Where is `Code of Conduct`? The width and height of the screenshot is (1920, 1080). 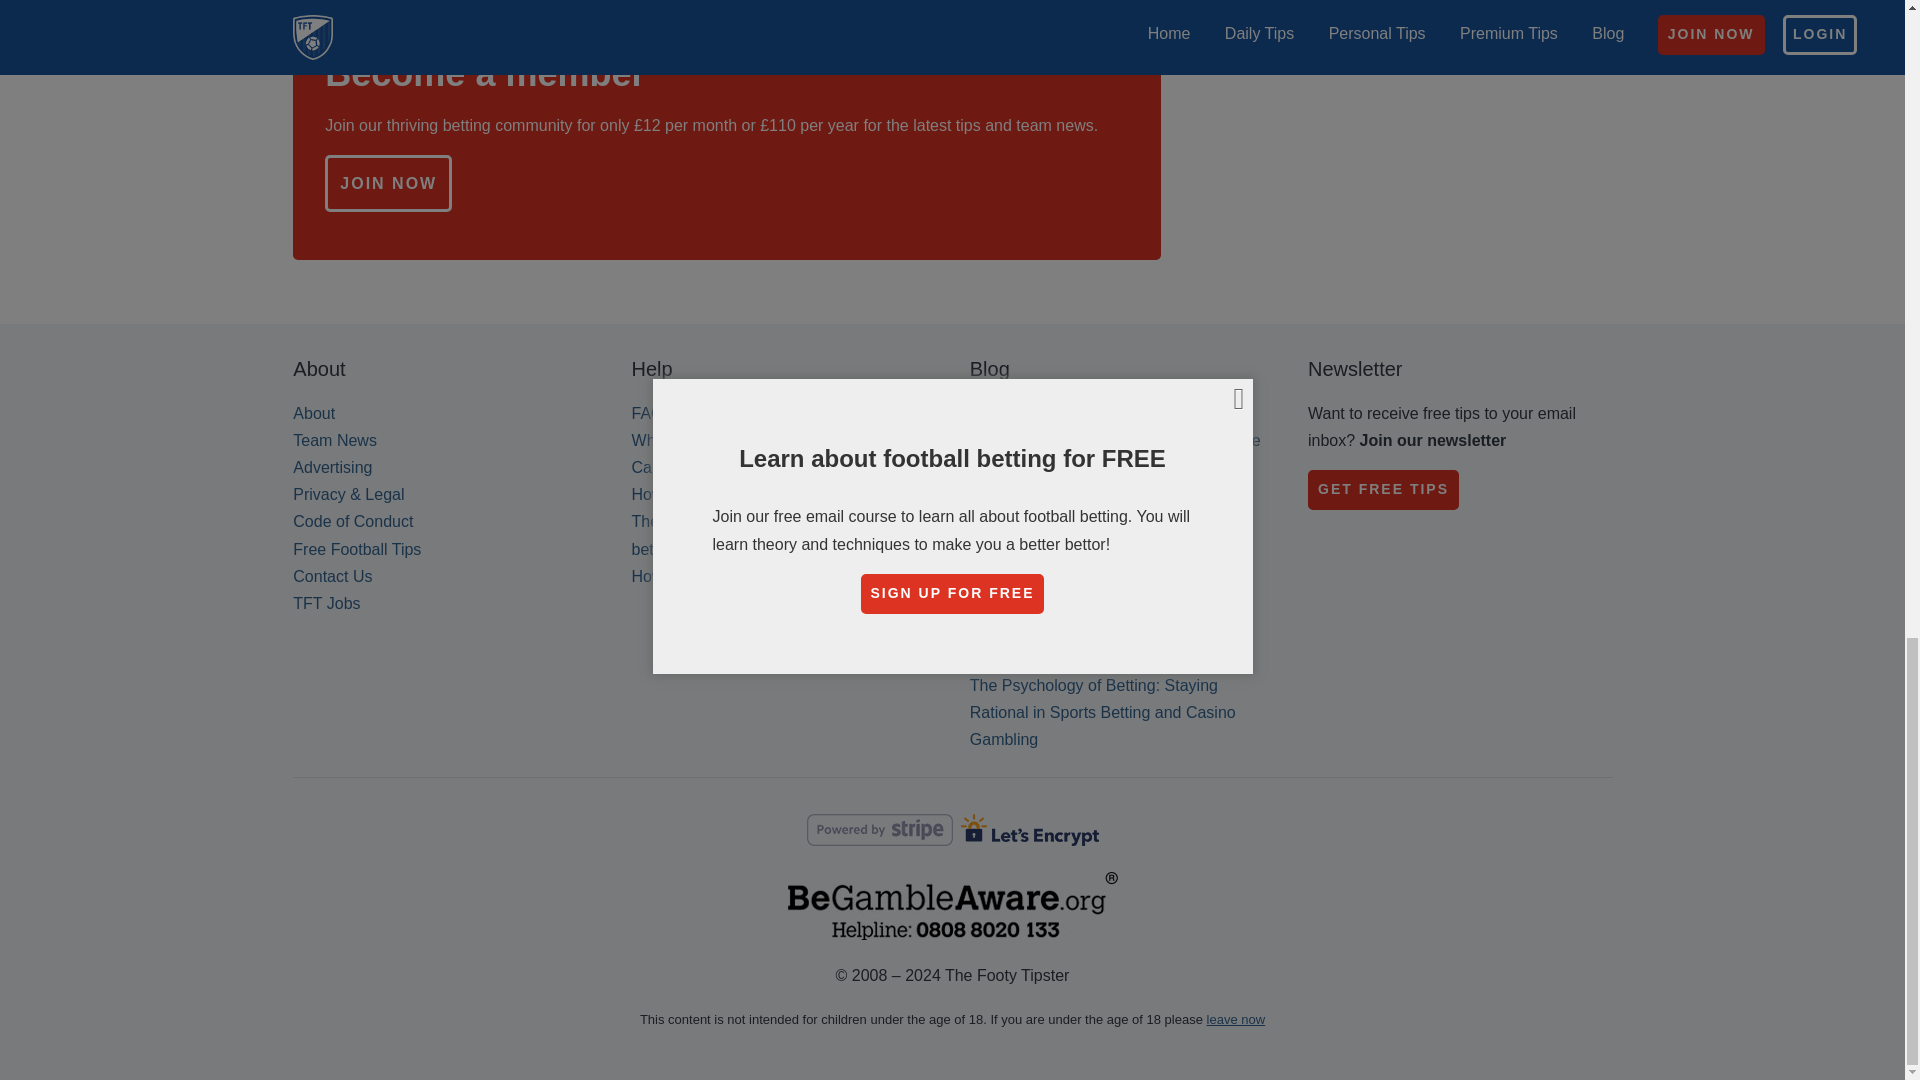
Code of Conduct is located at coordinates (352, 522).